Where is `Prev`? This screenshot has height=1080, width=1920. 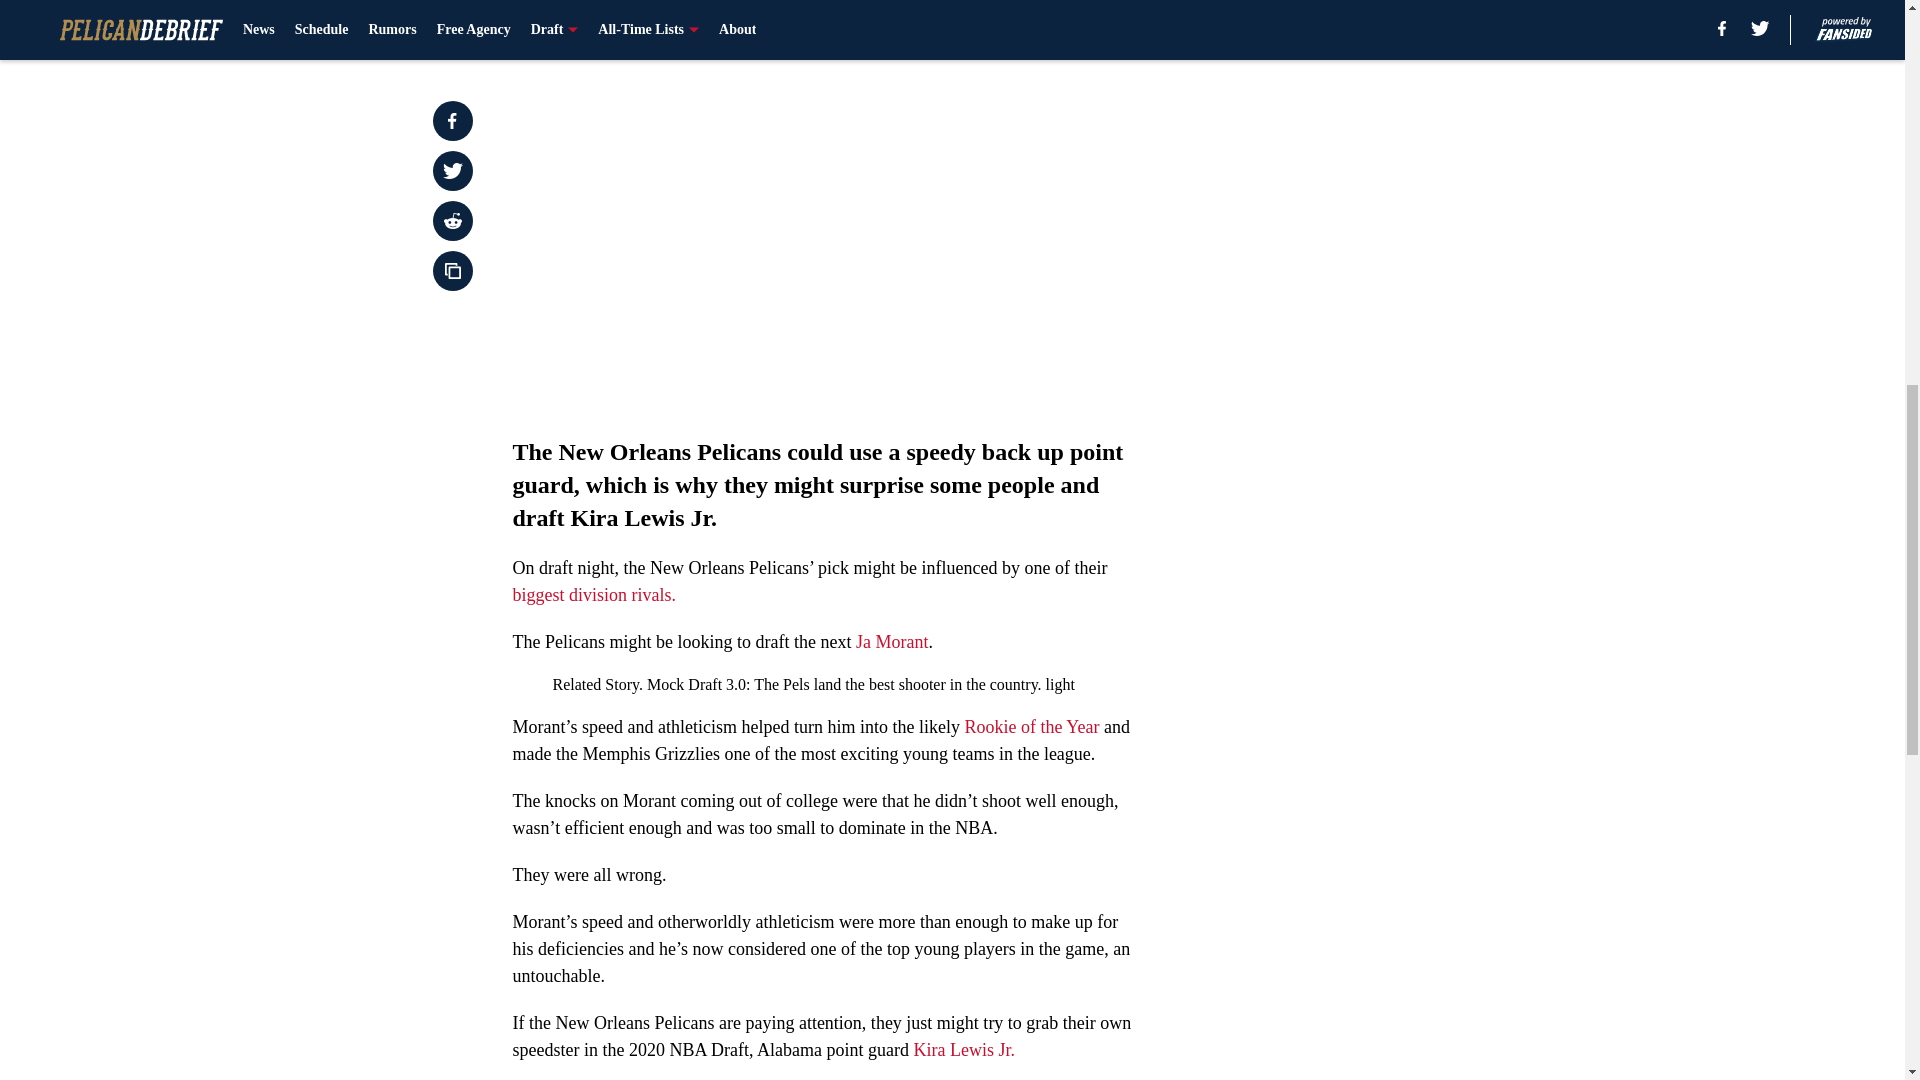 Prev is located at coordinates (572, 27).